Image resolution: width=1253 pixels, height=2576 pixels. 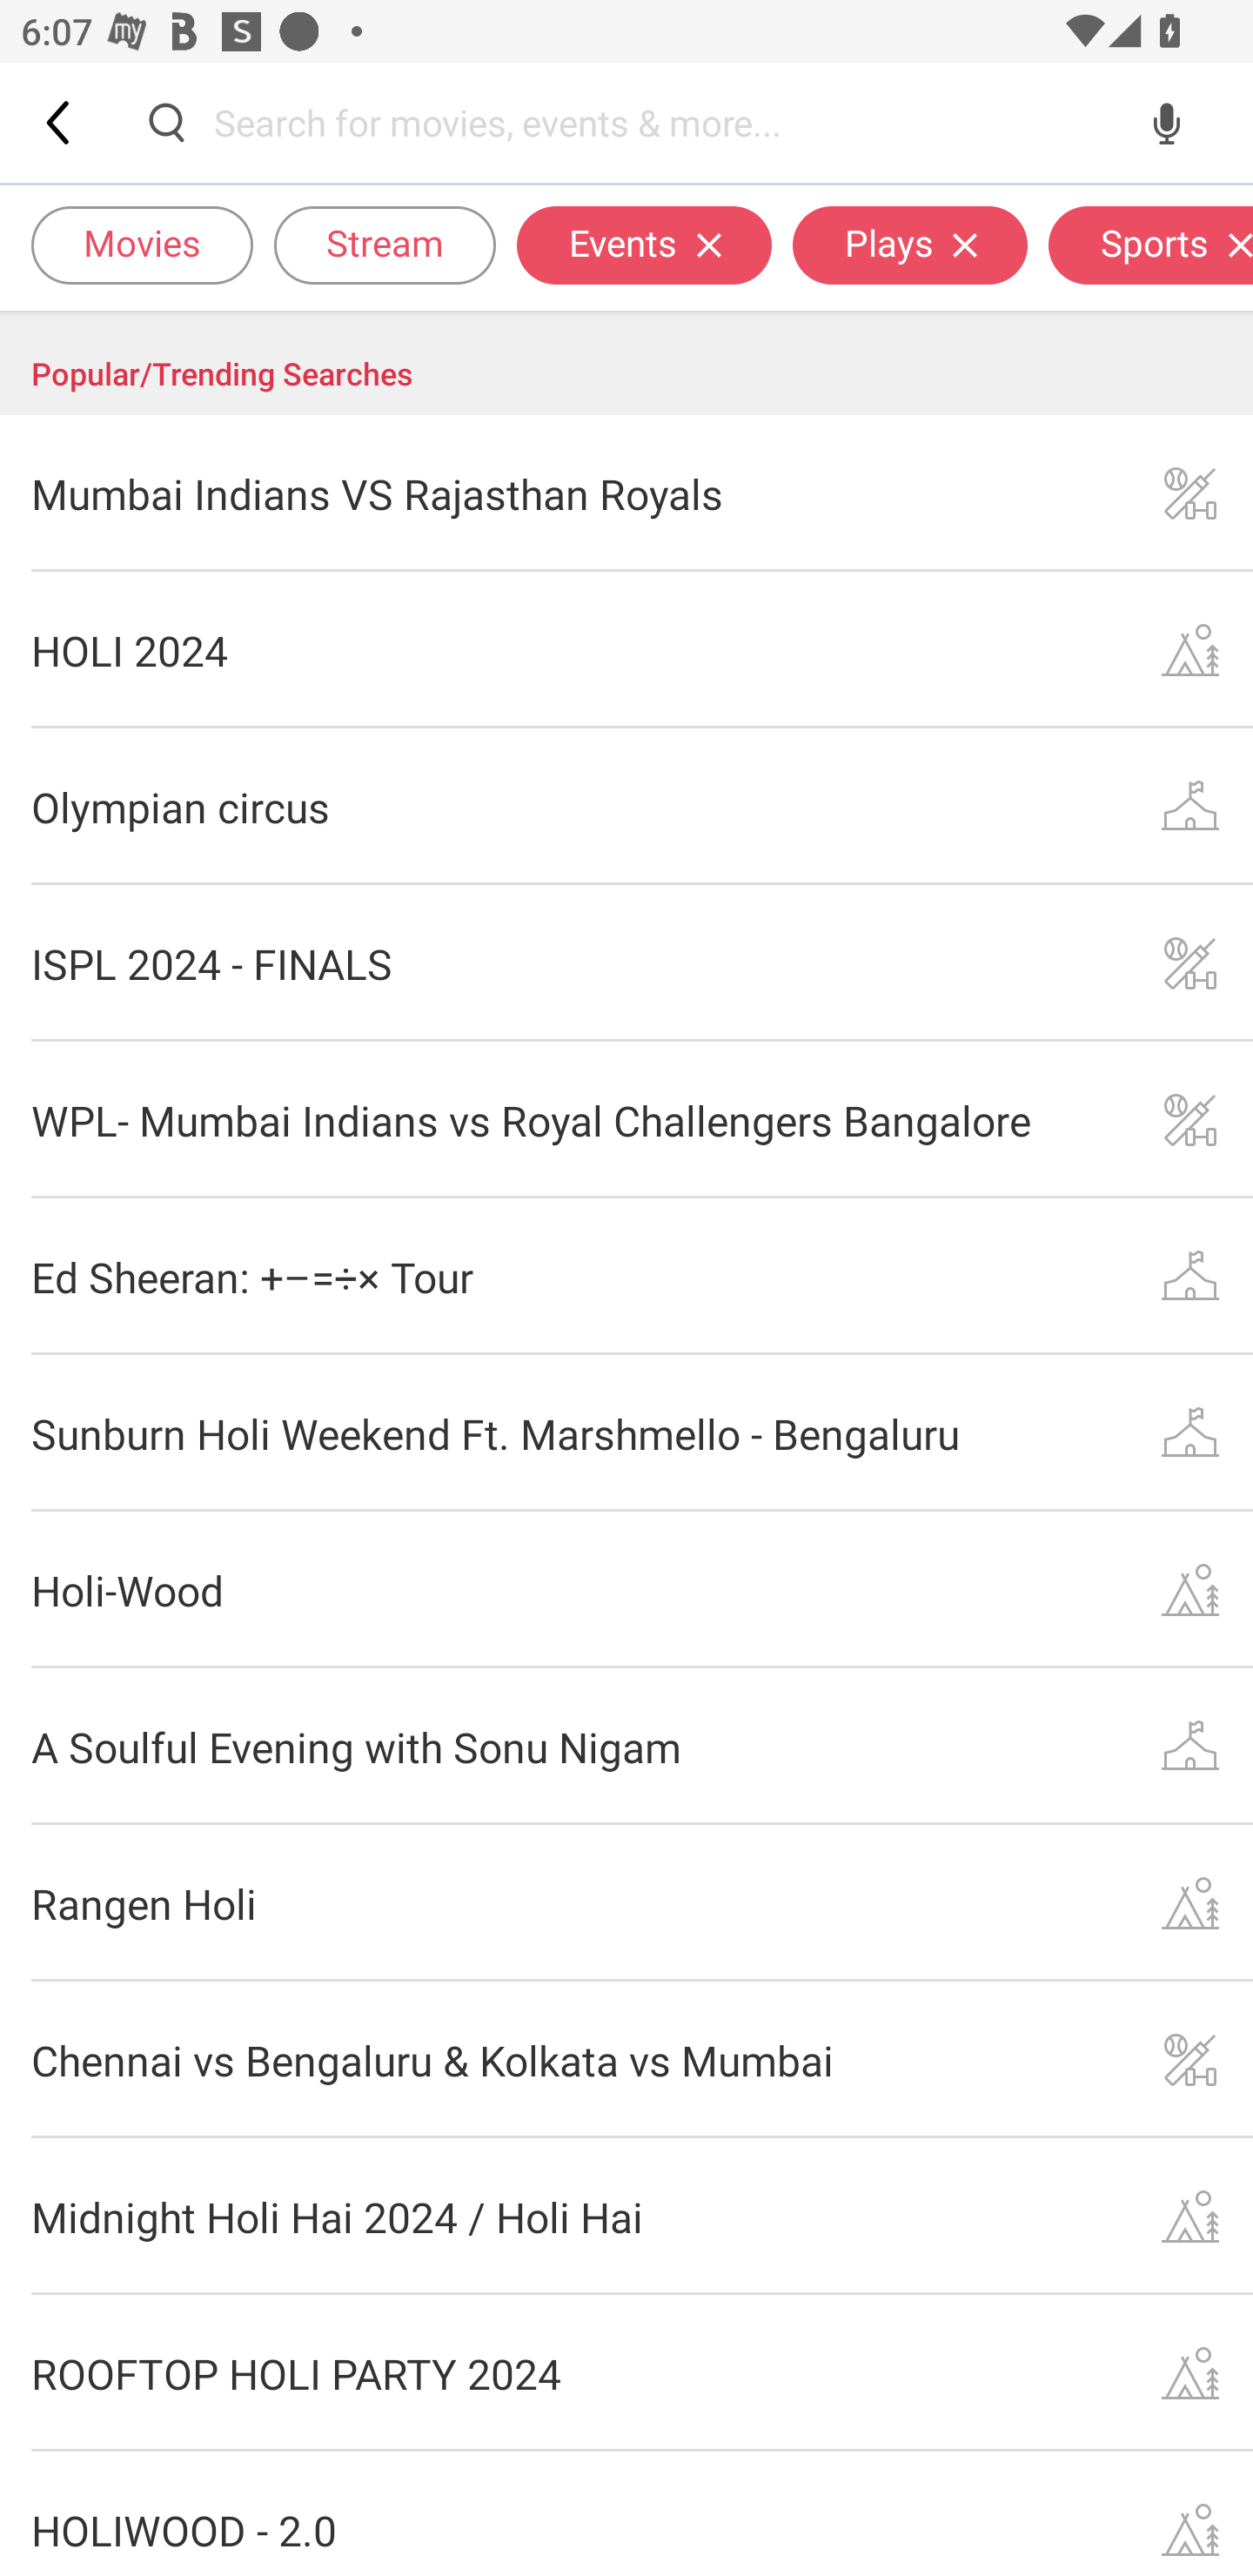 What do you see at coordinates (910, 244) in the screenshot?
I see `Plays Clear` at bounding box center [910, 244].